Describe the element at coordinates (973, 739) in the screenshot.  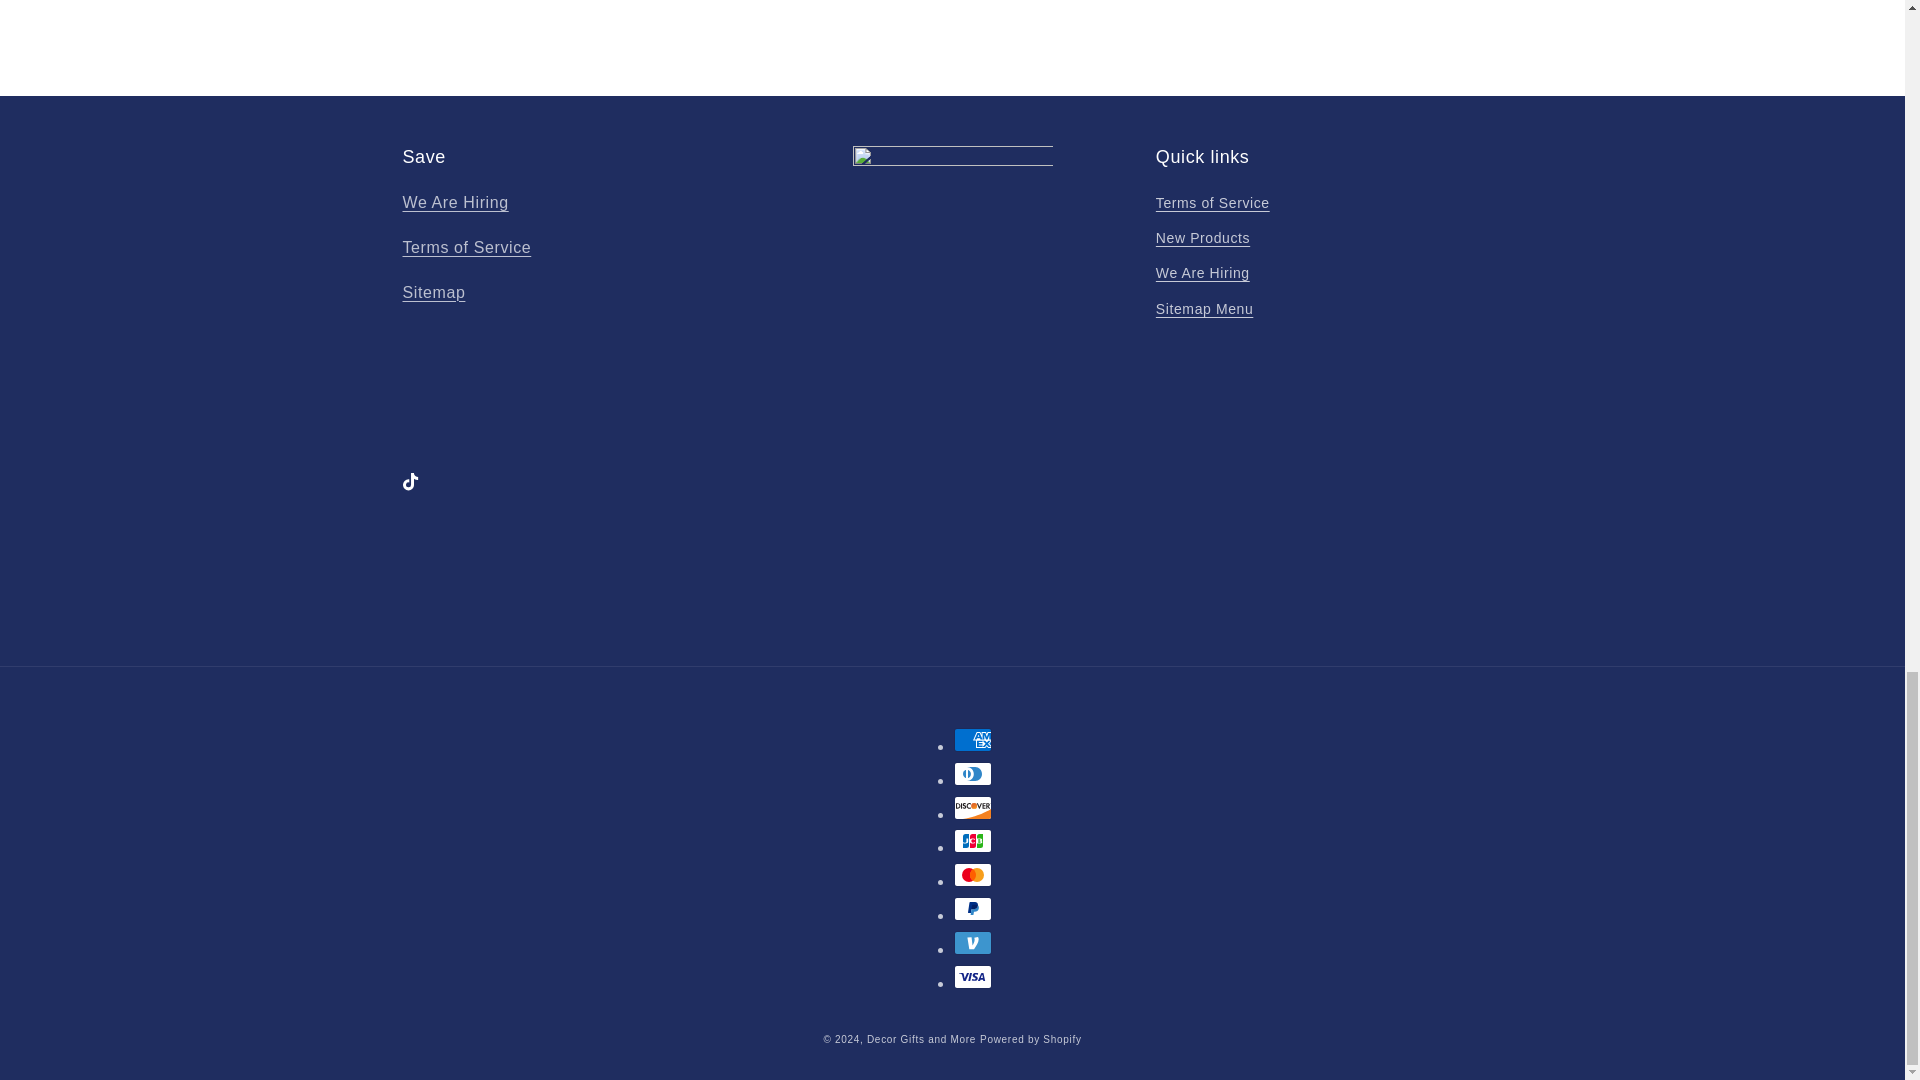
I see `American Express` at that location.